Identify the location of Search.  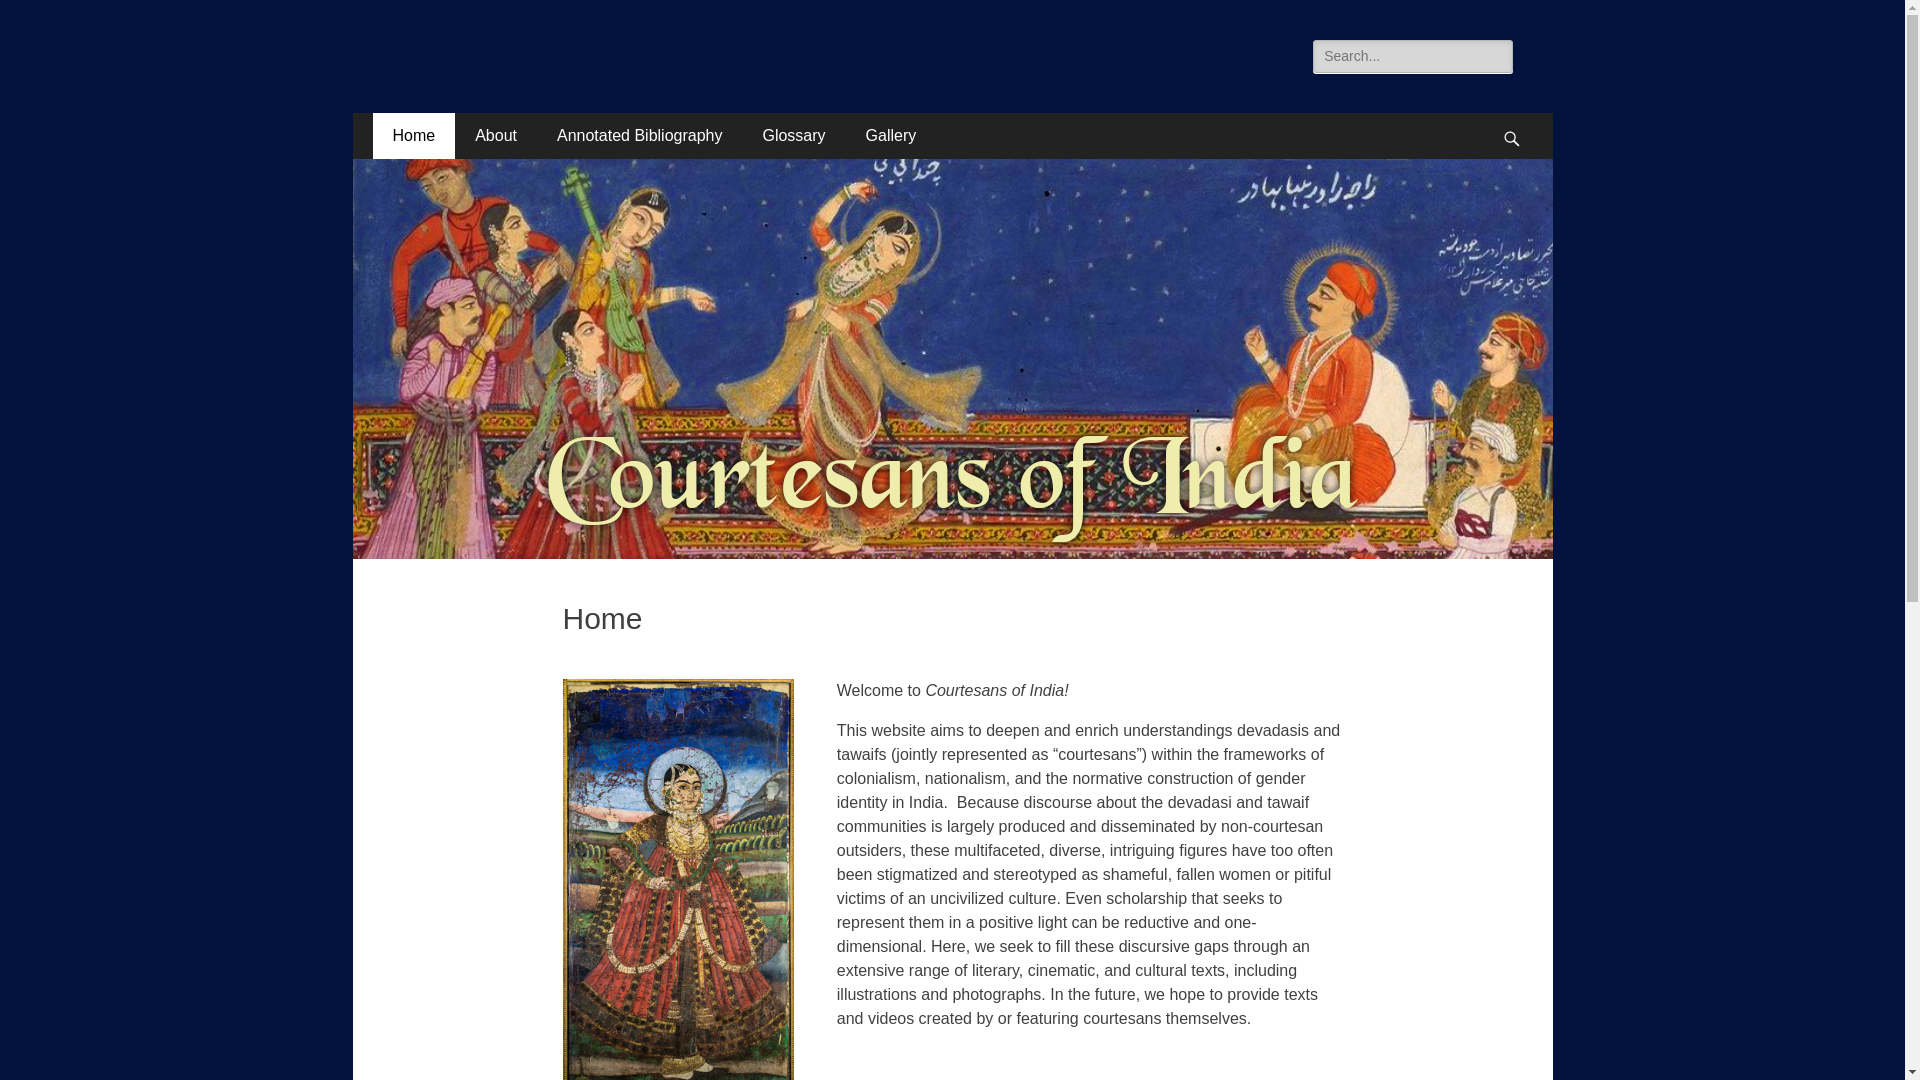
(44, 18).